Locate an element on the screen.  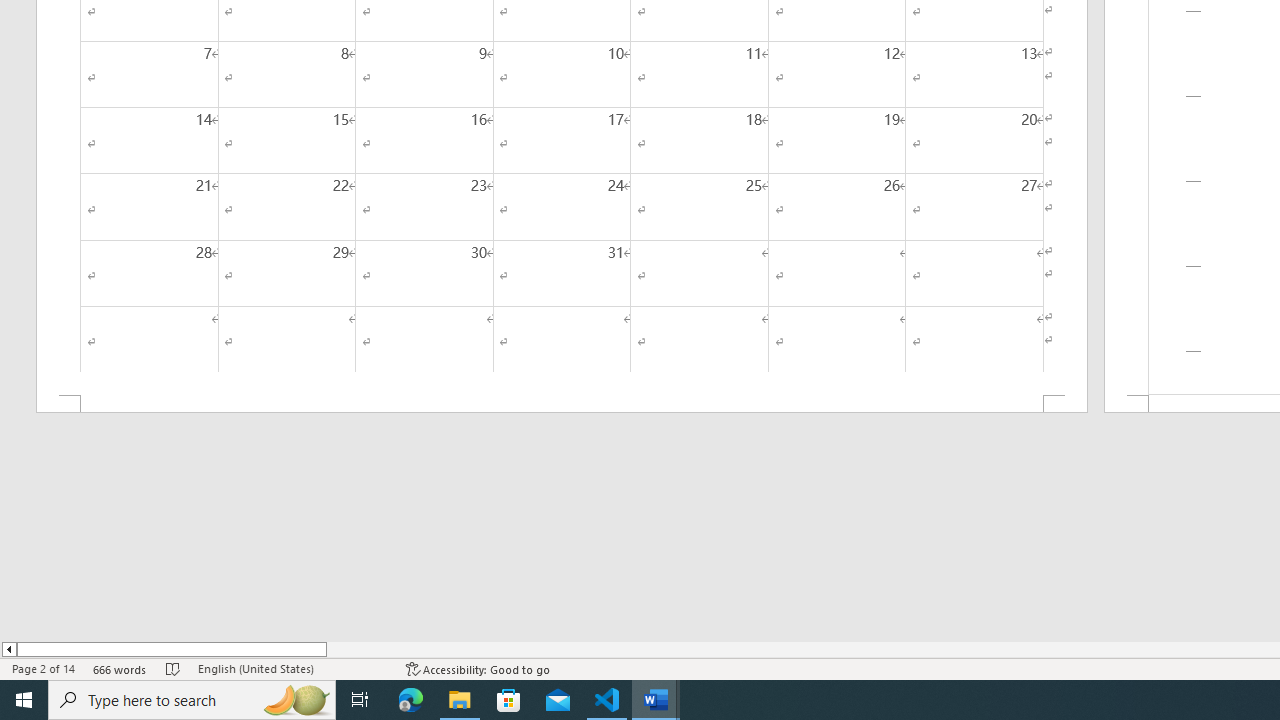
Column left is located at coordinates (8, 649).